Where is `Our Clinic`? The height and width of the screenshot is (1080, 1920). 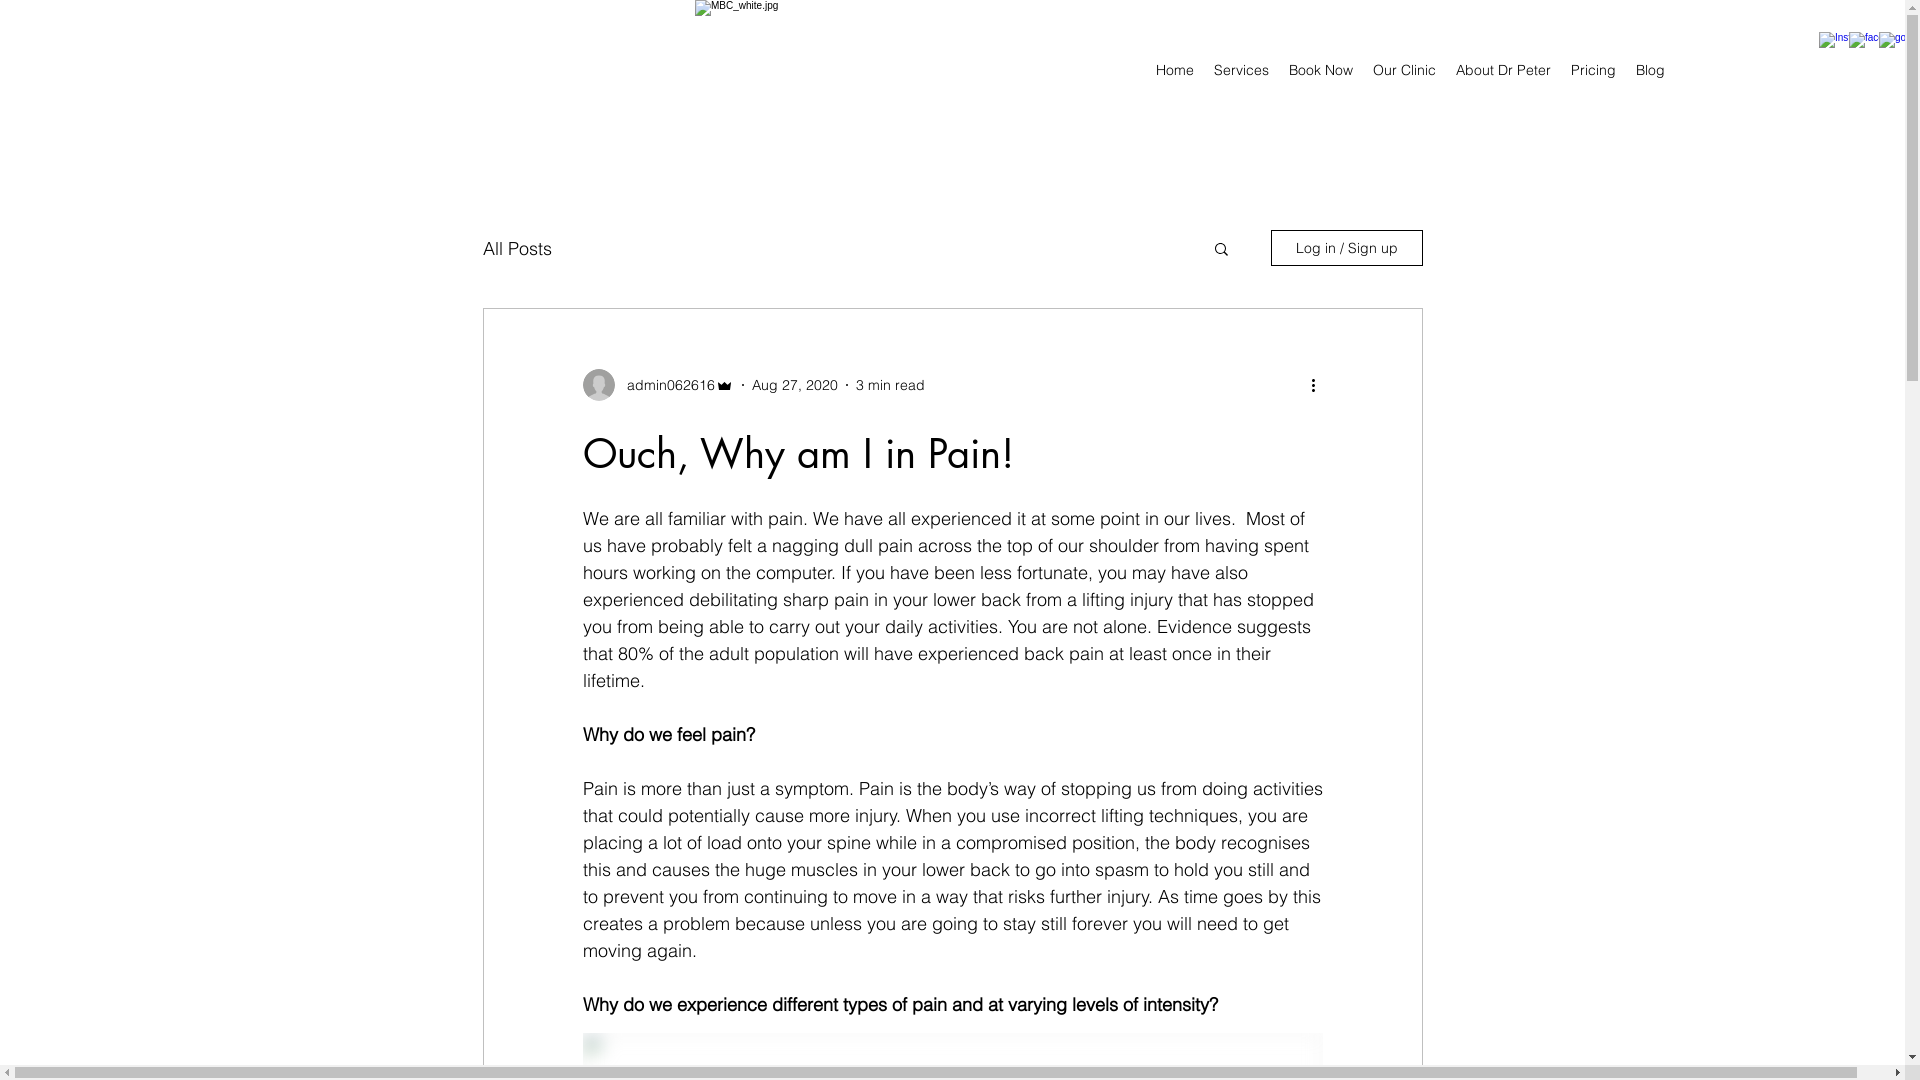 Our Clinic is located at coordinates (1404, 70).